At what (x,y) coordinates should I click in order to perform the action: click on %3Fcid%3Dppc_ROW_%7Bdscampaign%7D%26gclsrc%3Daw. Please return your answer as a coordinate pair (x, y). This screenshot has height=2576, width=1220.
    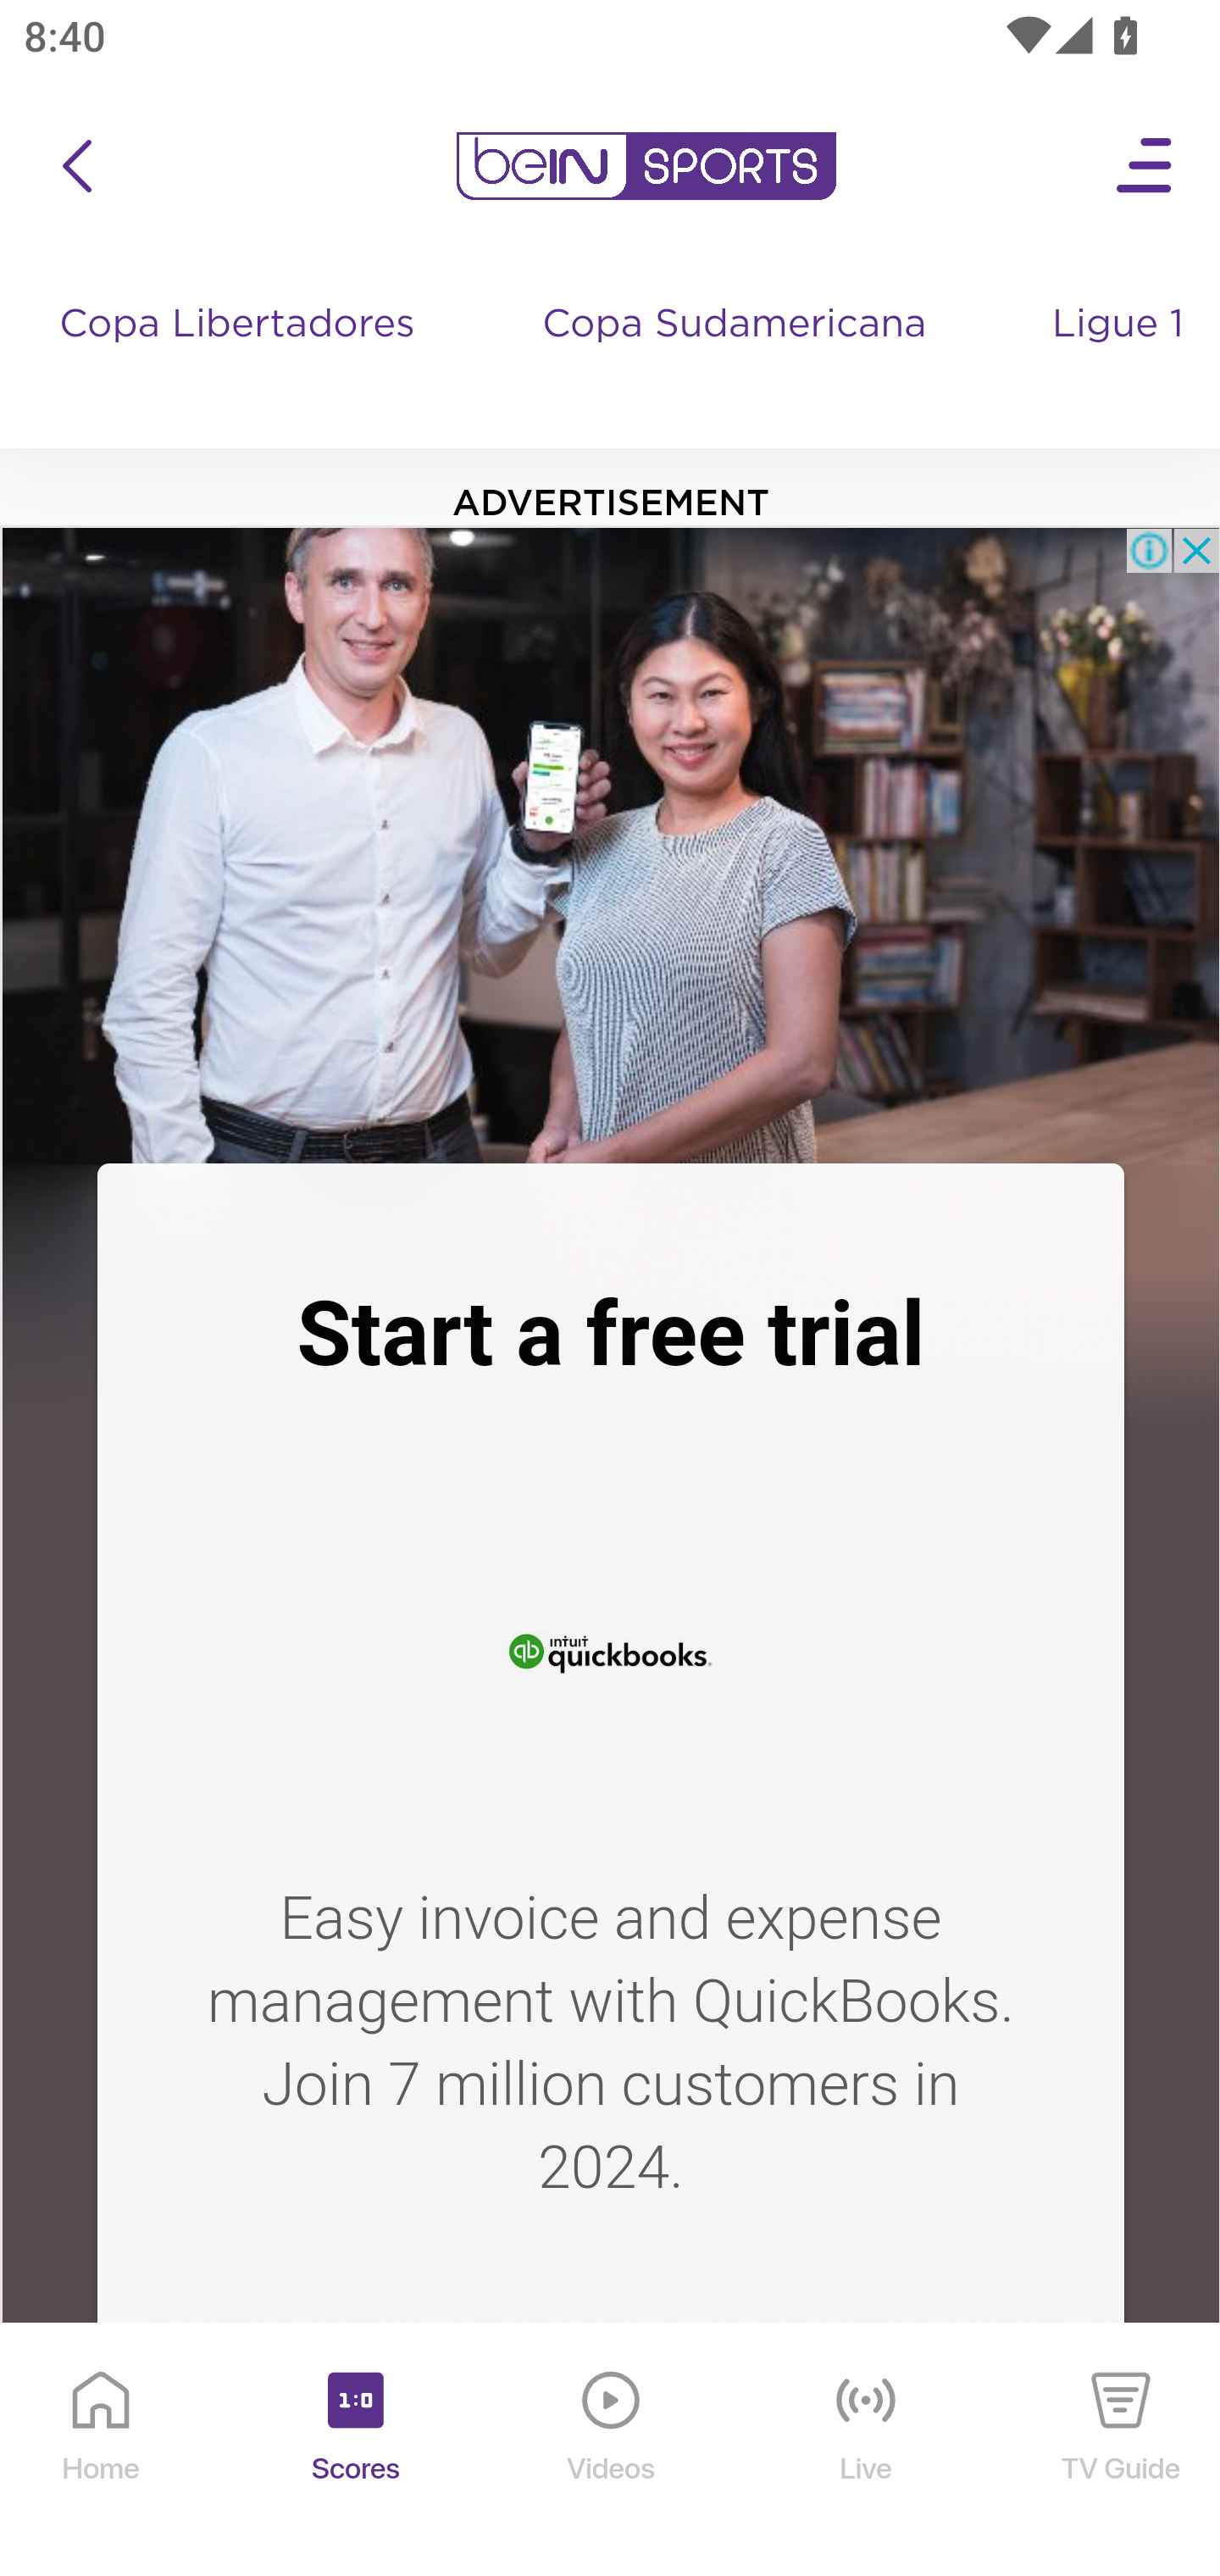
    Looking at the image, I should click on (610, 2433).